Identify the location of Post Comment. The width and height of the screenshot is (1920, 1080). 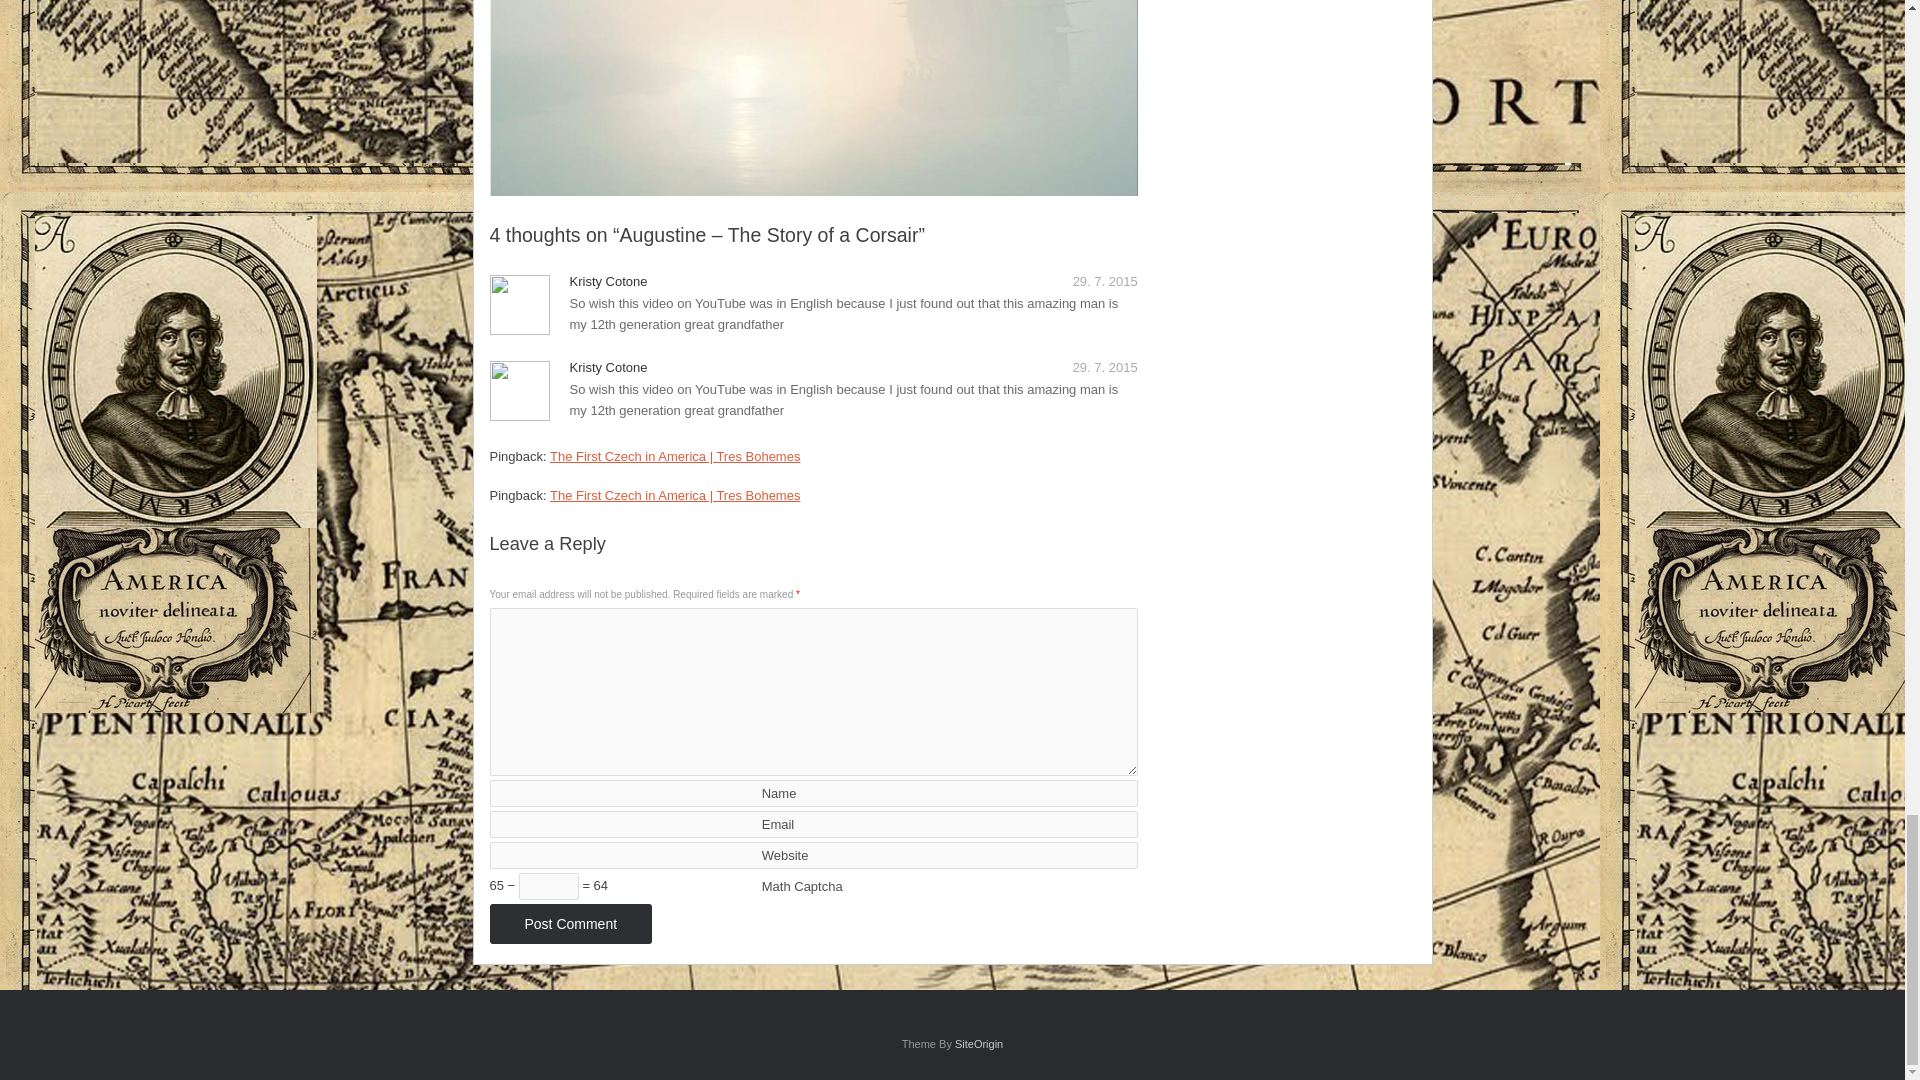
(570, 923).